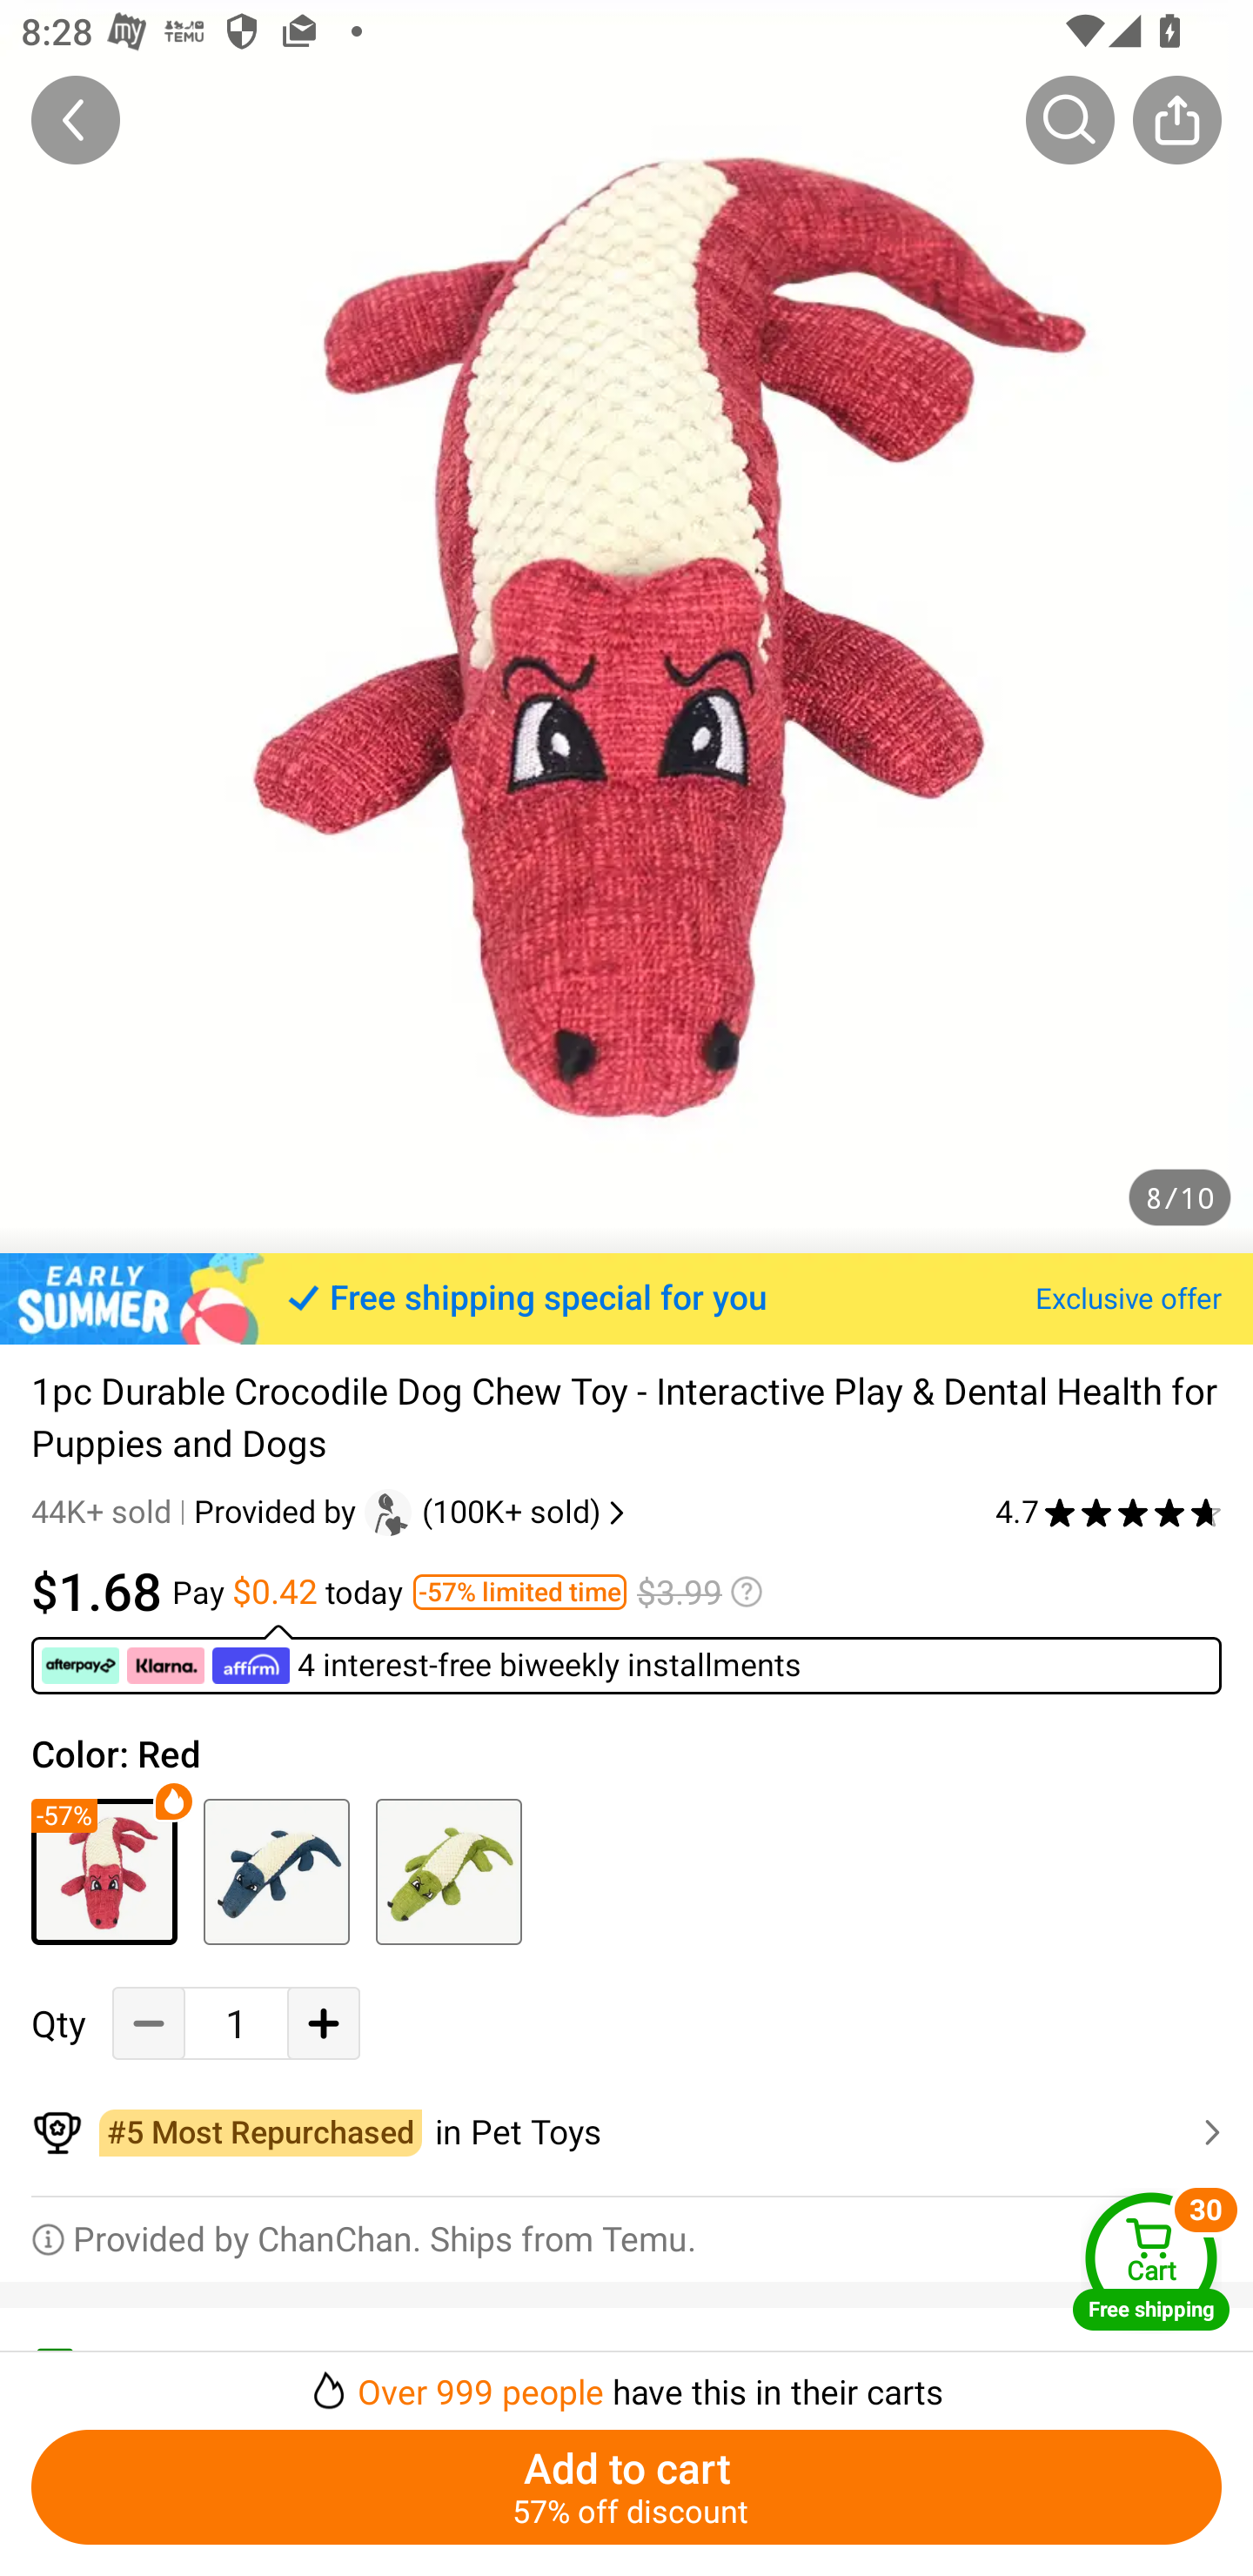  What do you see at coordinates (324, 2023) in the screenshot?
I see `Add Quantity button` at bounding box center [324, 2023].